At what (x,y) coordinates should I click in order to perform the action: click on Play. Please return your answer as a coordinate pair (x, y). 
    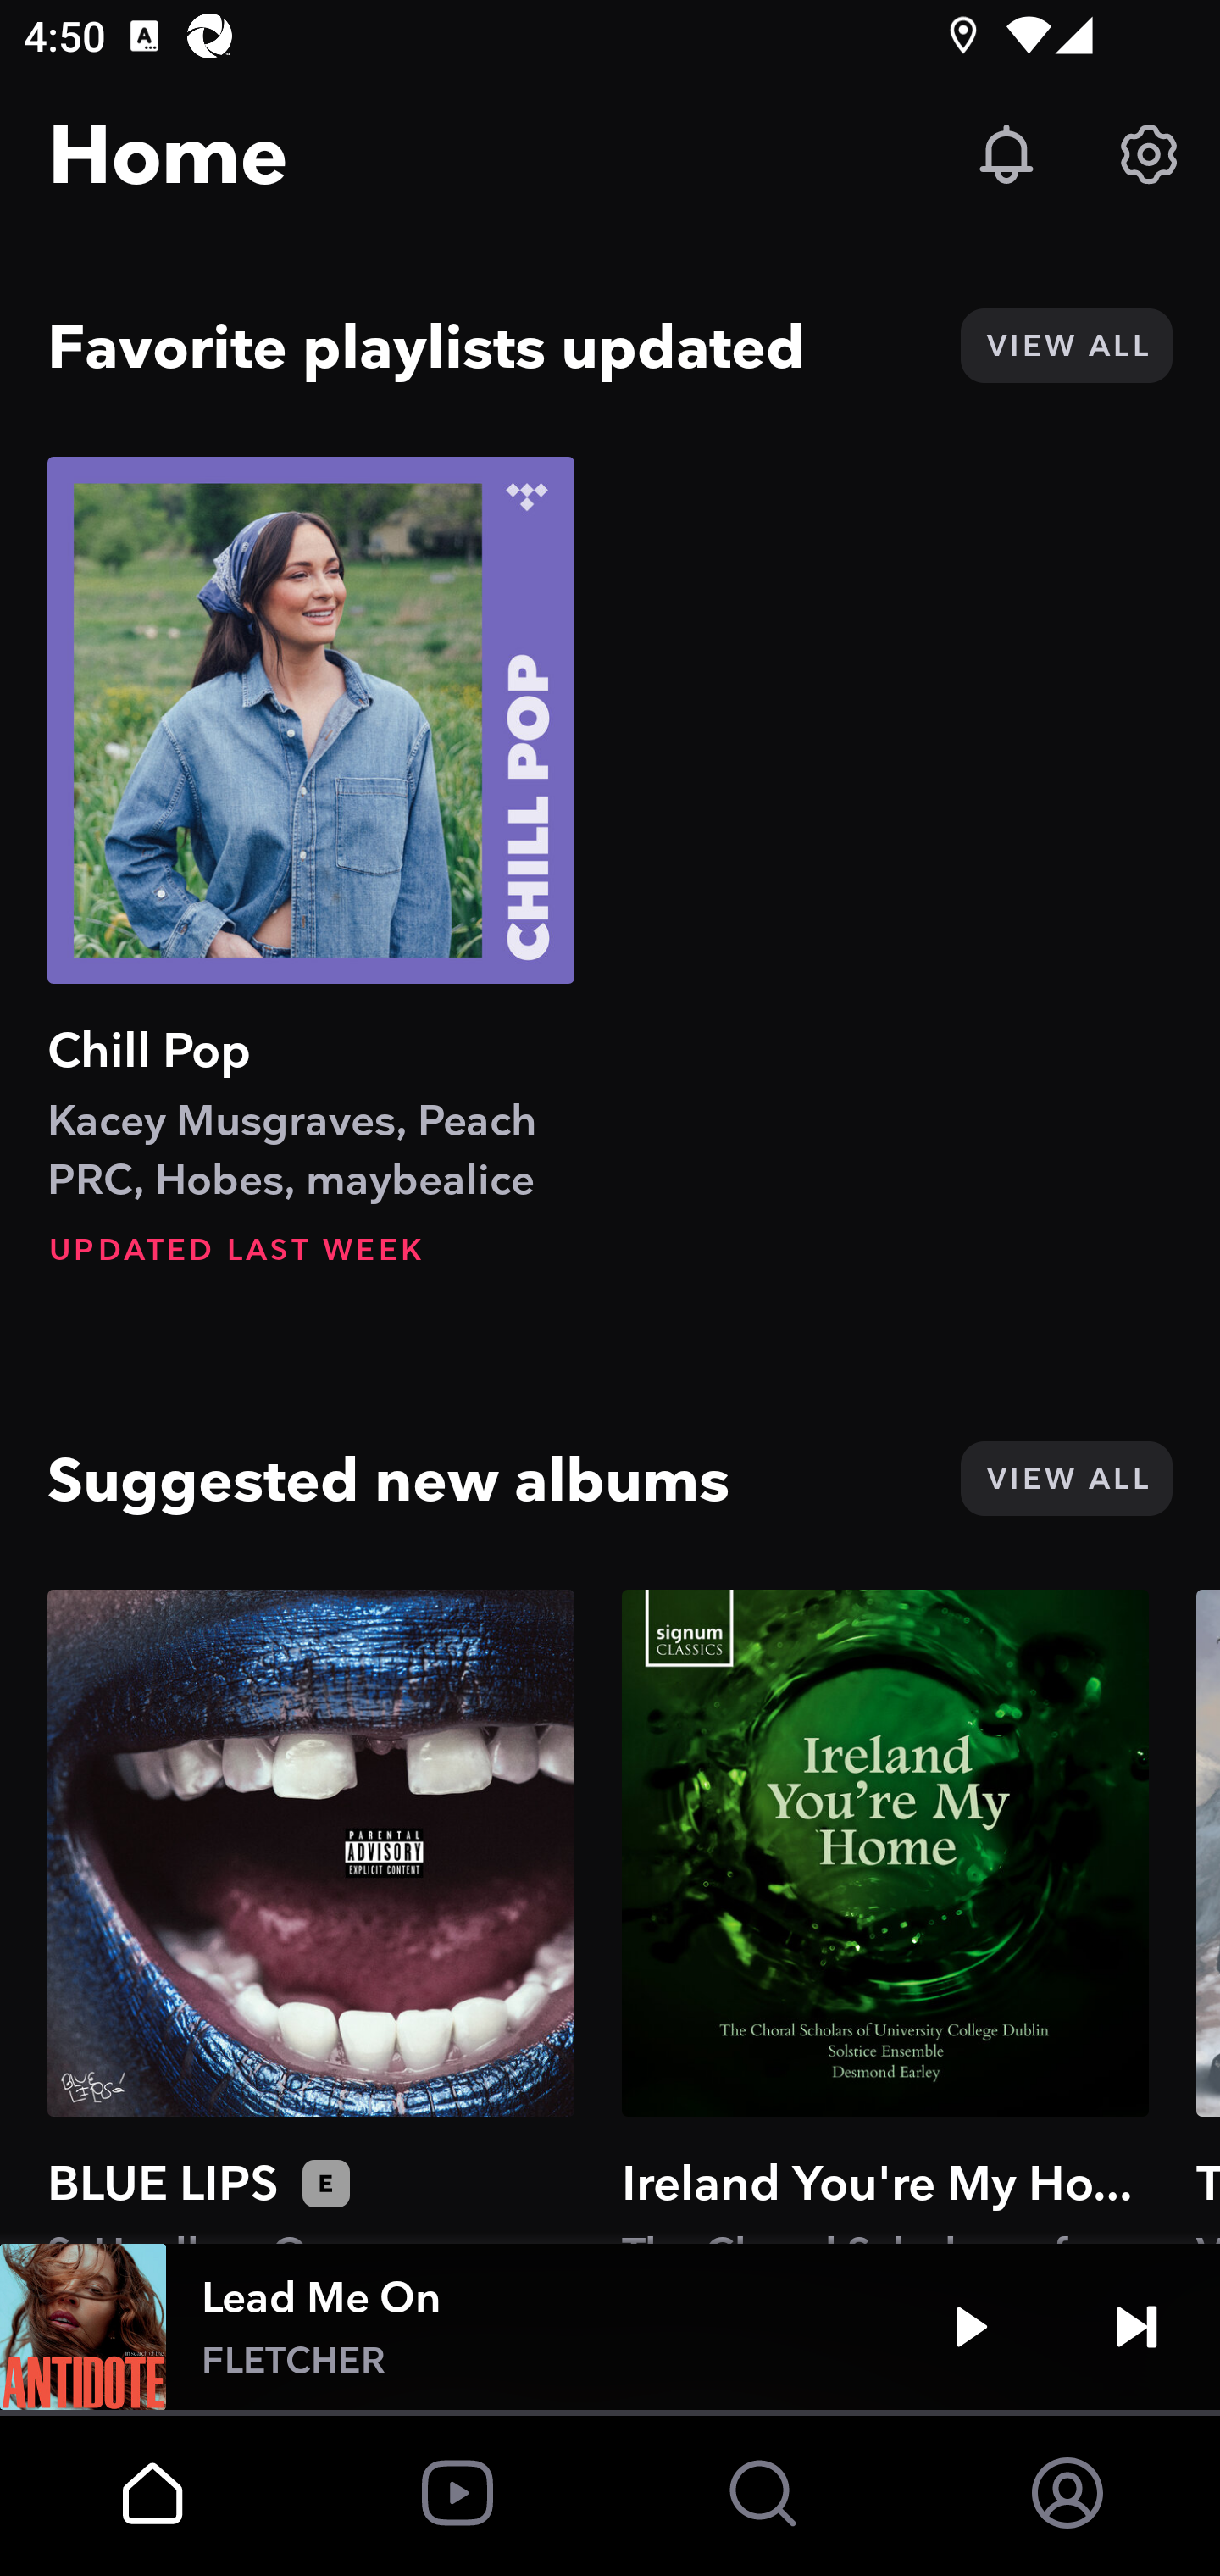
    Looking at the image, I should click on (971, 2327).